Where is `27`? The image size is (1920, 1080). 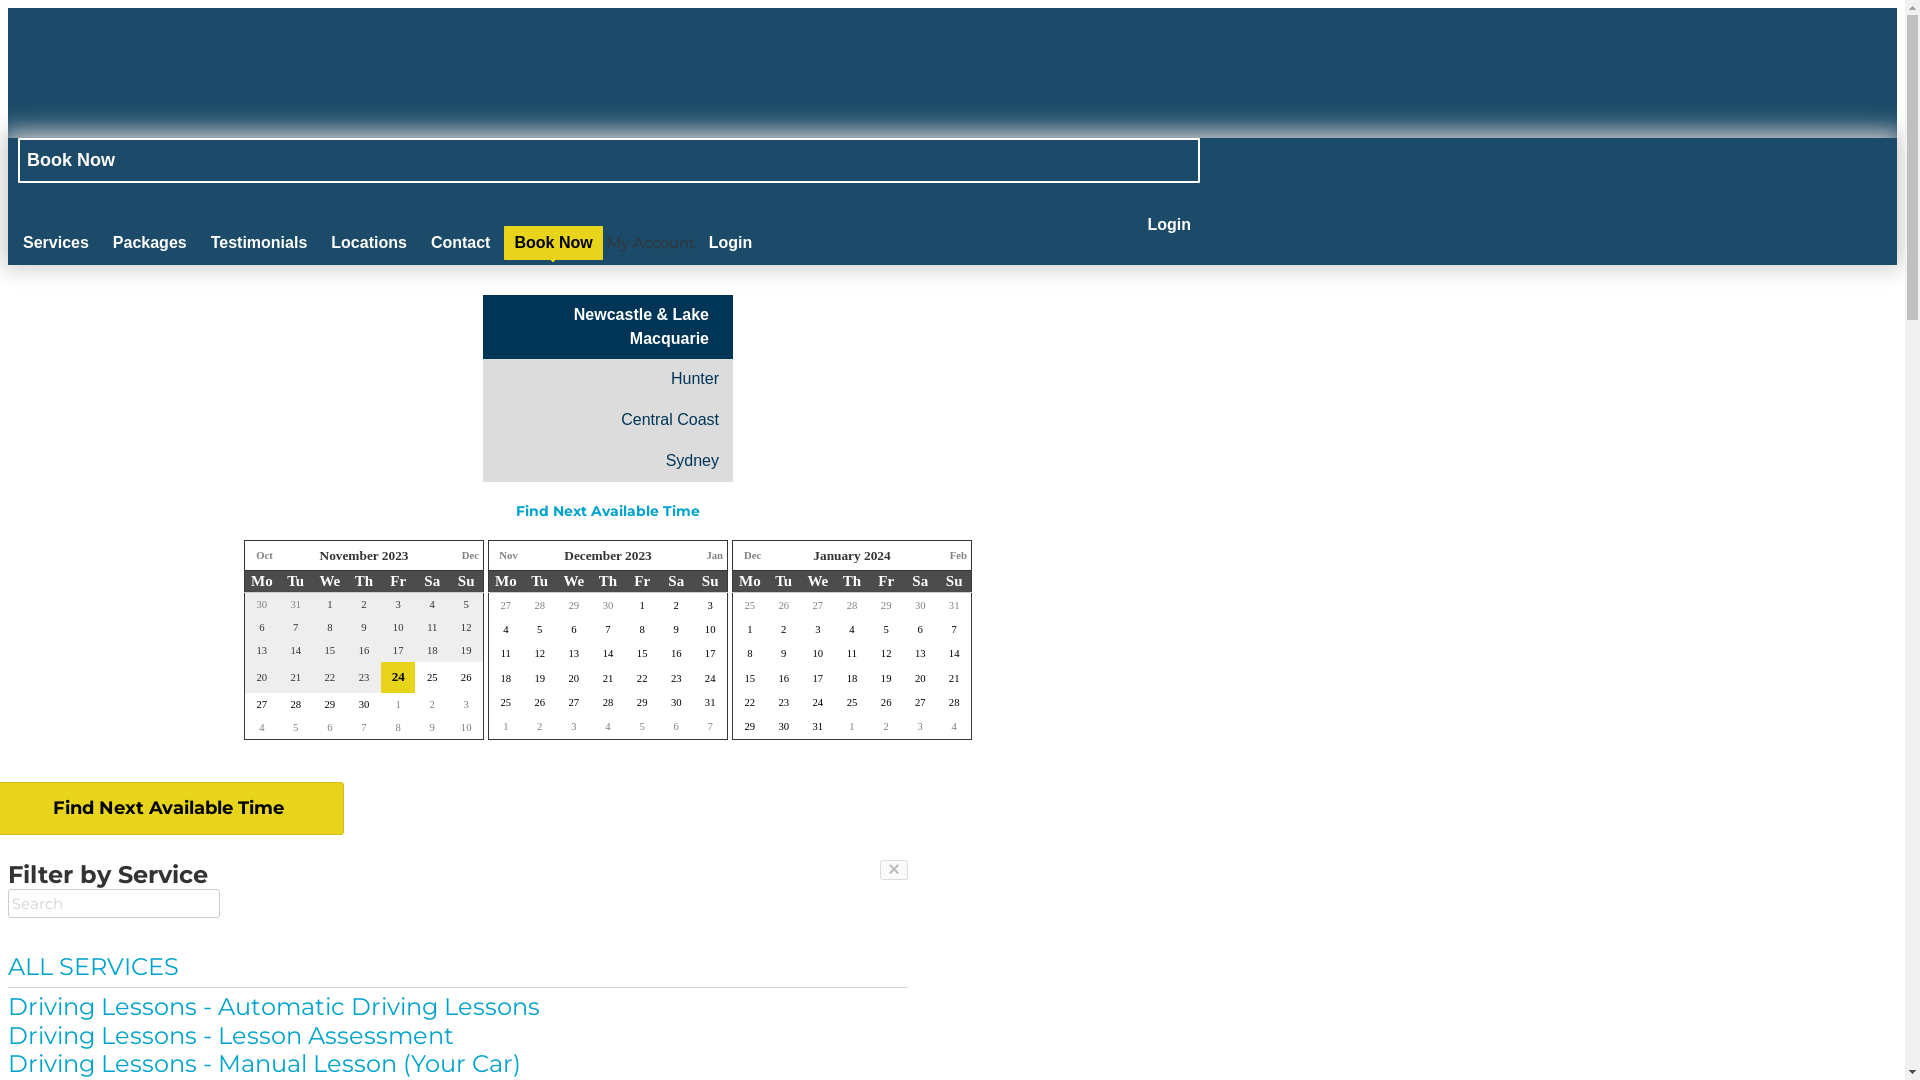 27 is located at coordinates (506, 606).